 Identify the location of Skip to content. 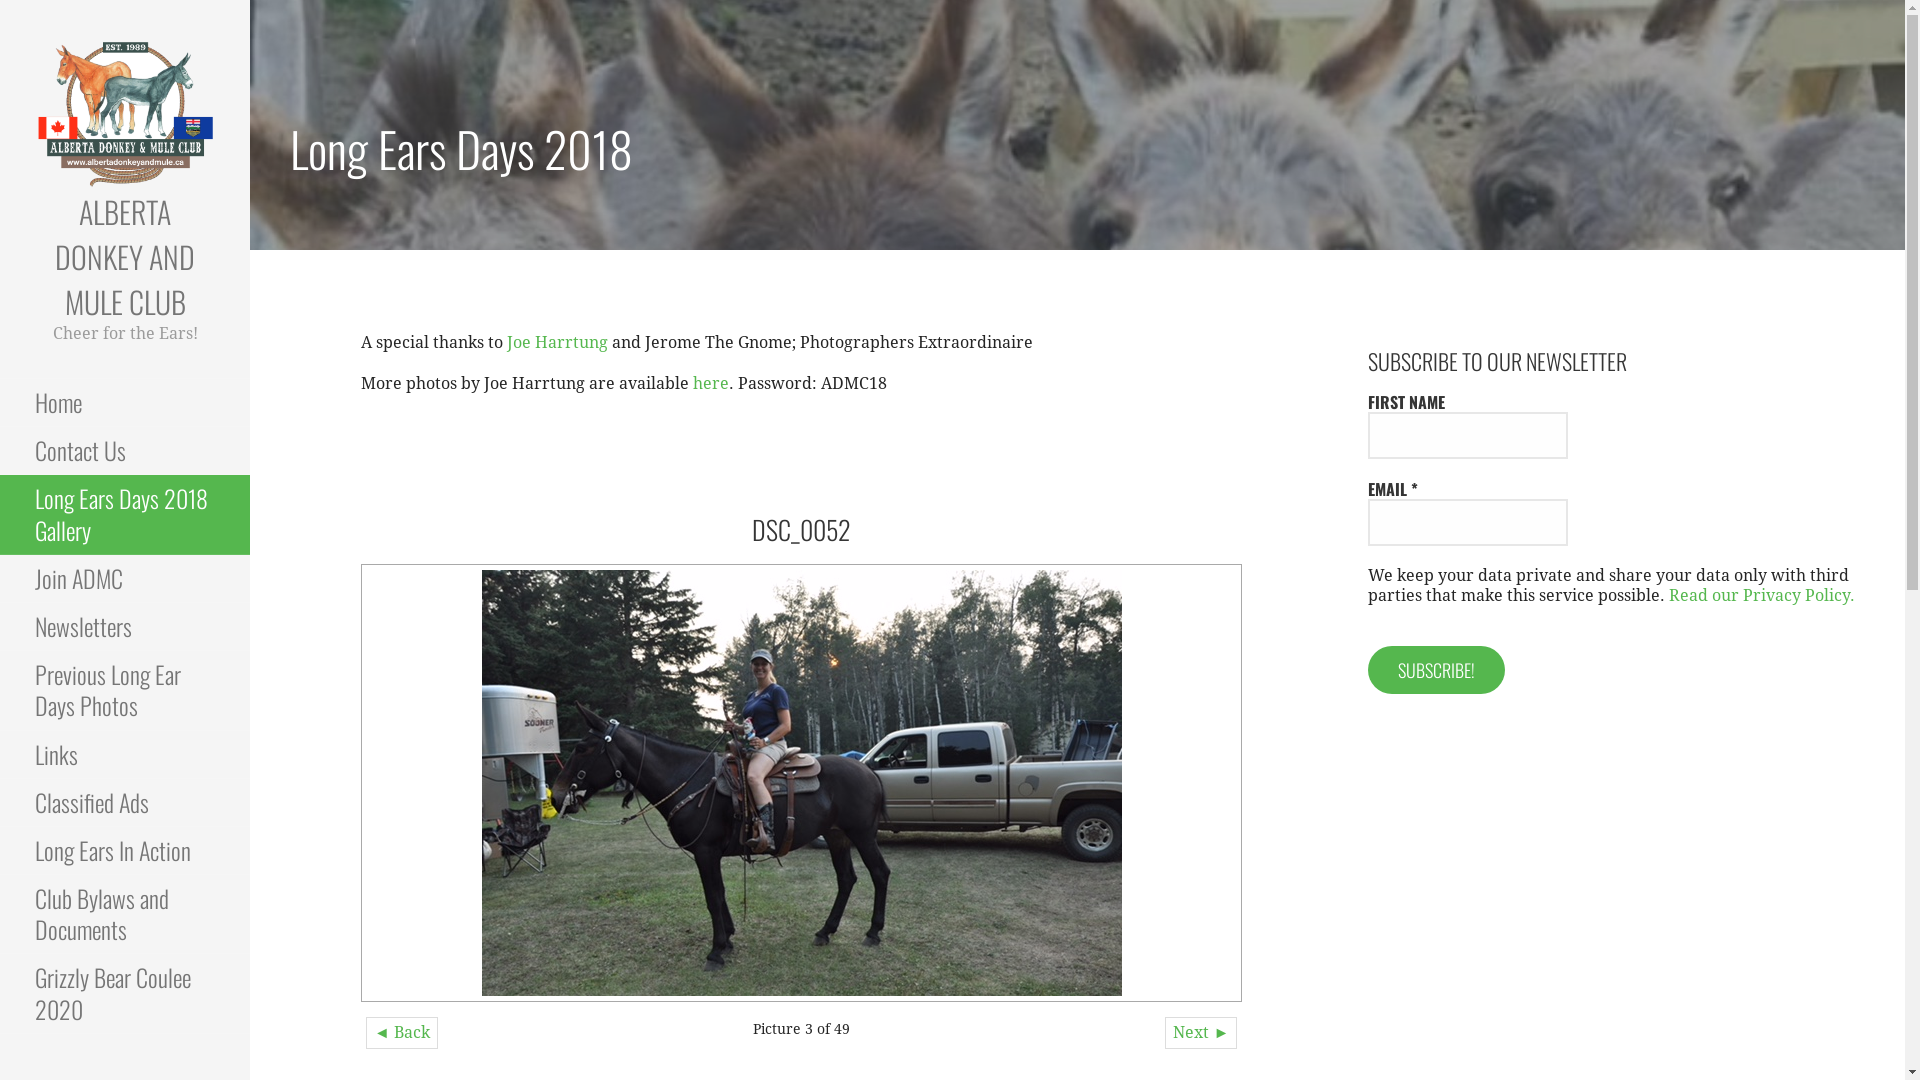
(250, 0).